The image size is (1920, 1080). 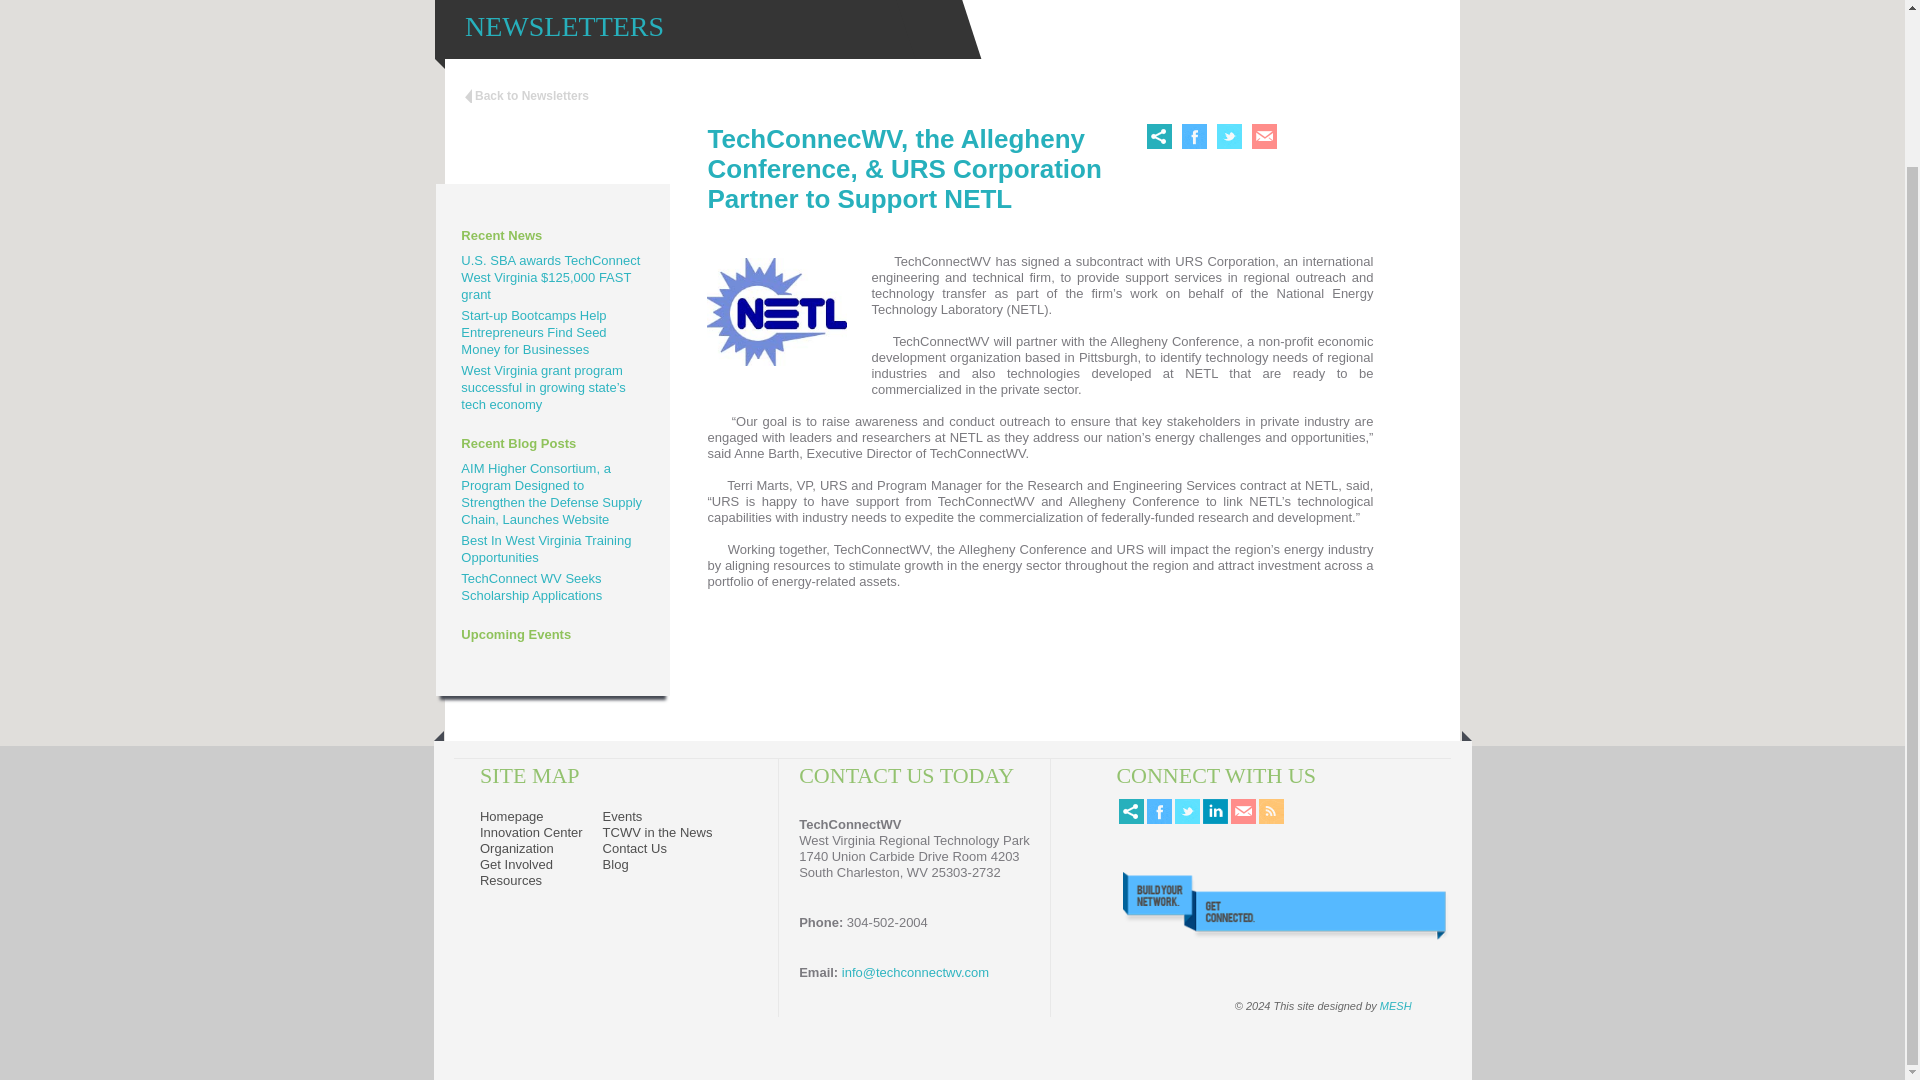 What do you see at coordinates (510, 880) in the screenshot?
I see `Resources` at bounding box center [510, 880].